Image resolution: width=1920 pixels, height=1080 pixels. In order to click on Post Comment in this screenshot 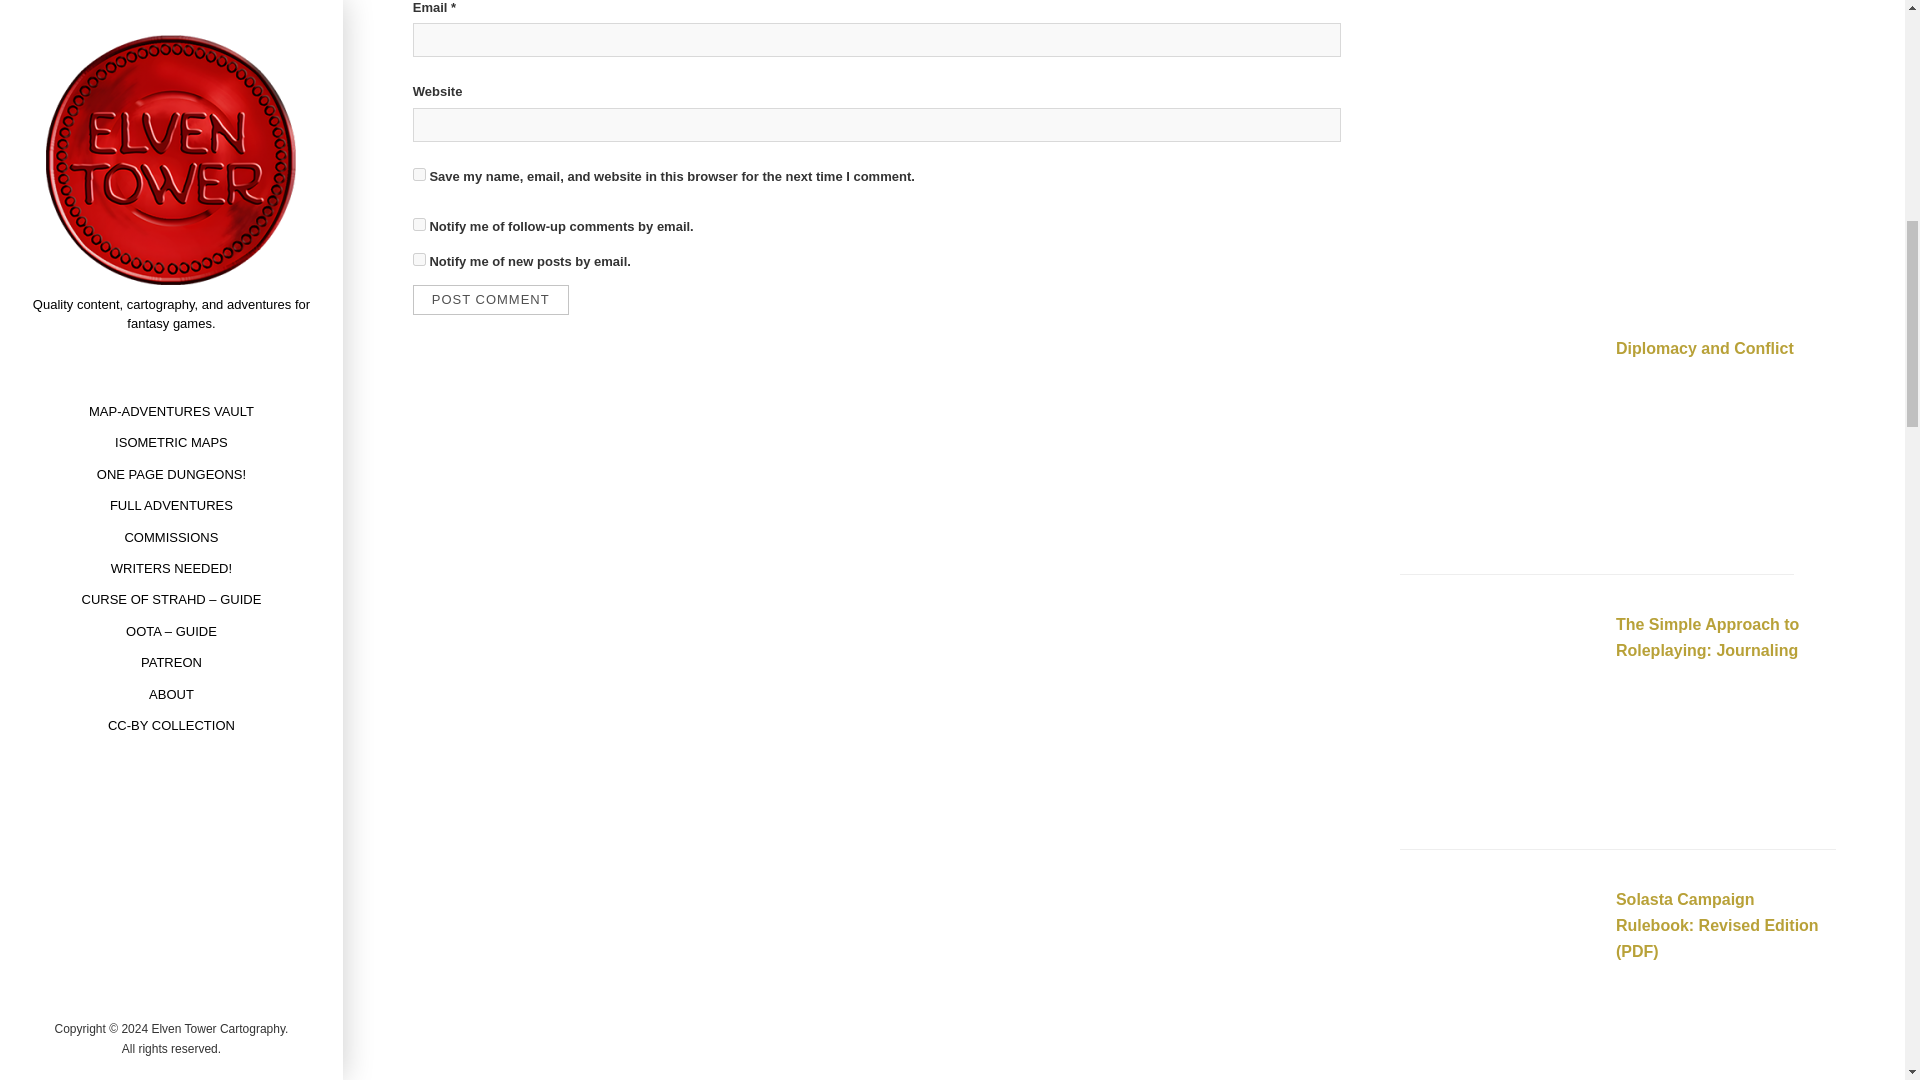, I will do `click(490, 300)`.